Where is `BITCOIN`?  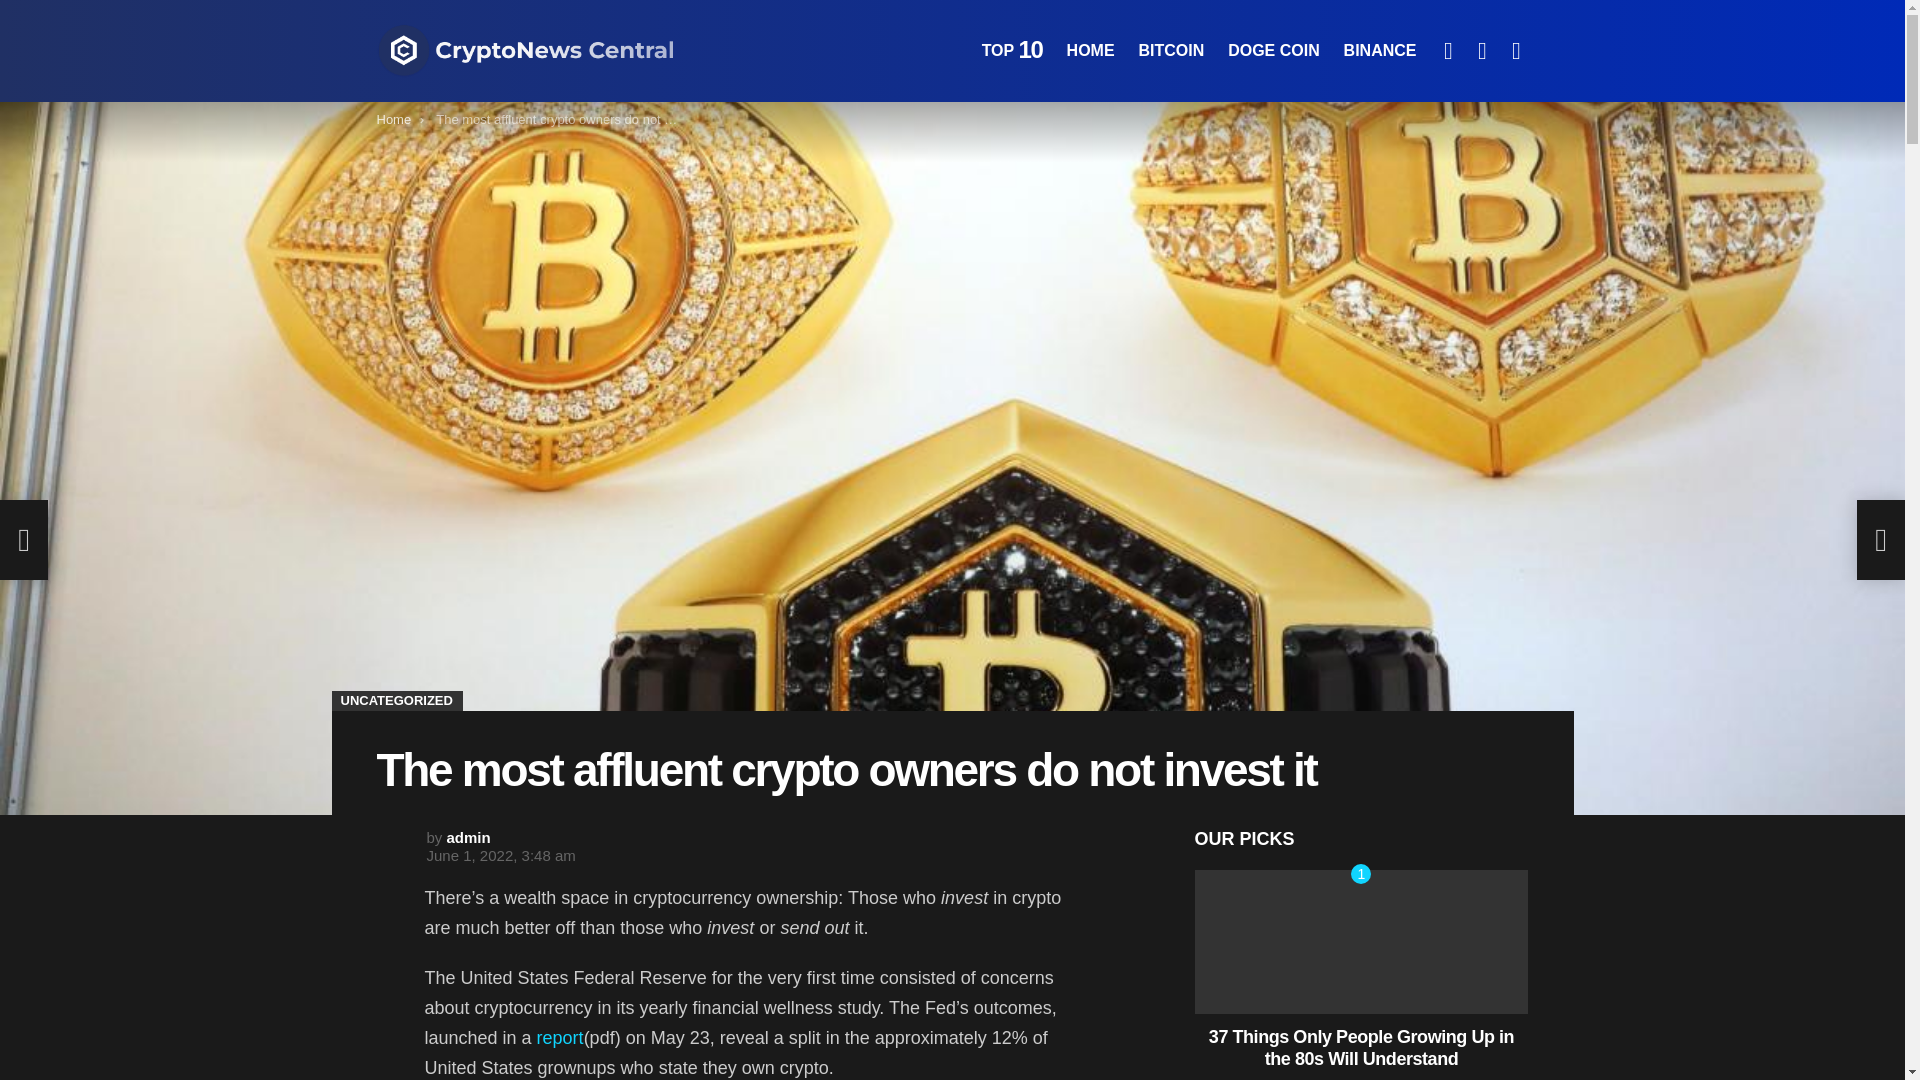 BITCOIN is located at coordinates (1170, 50).